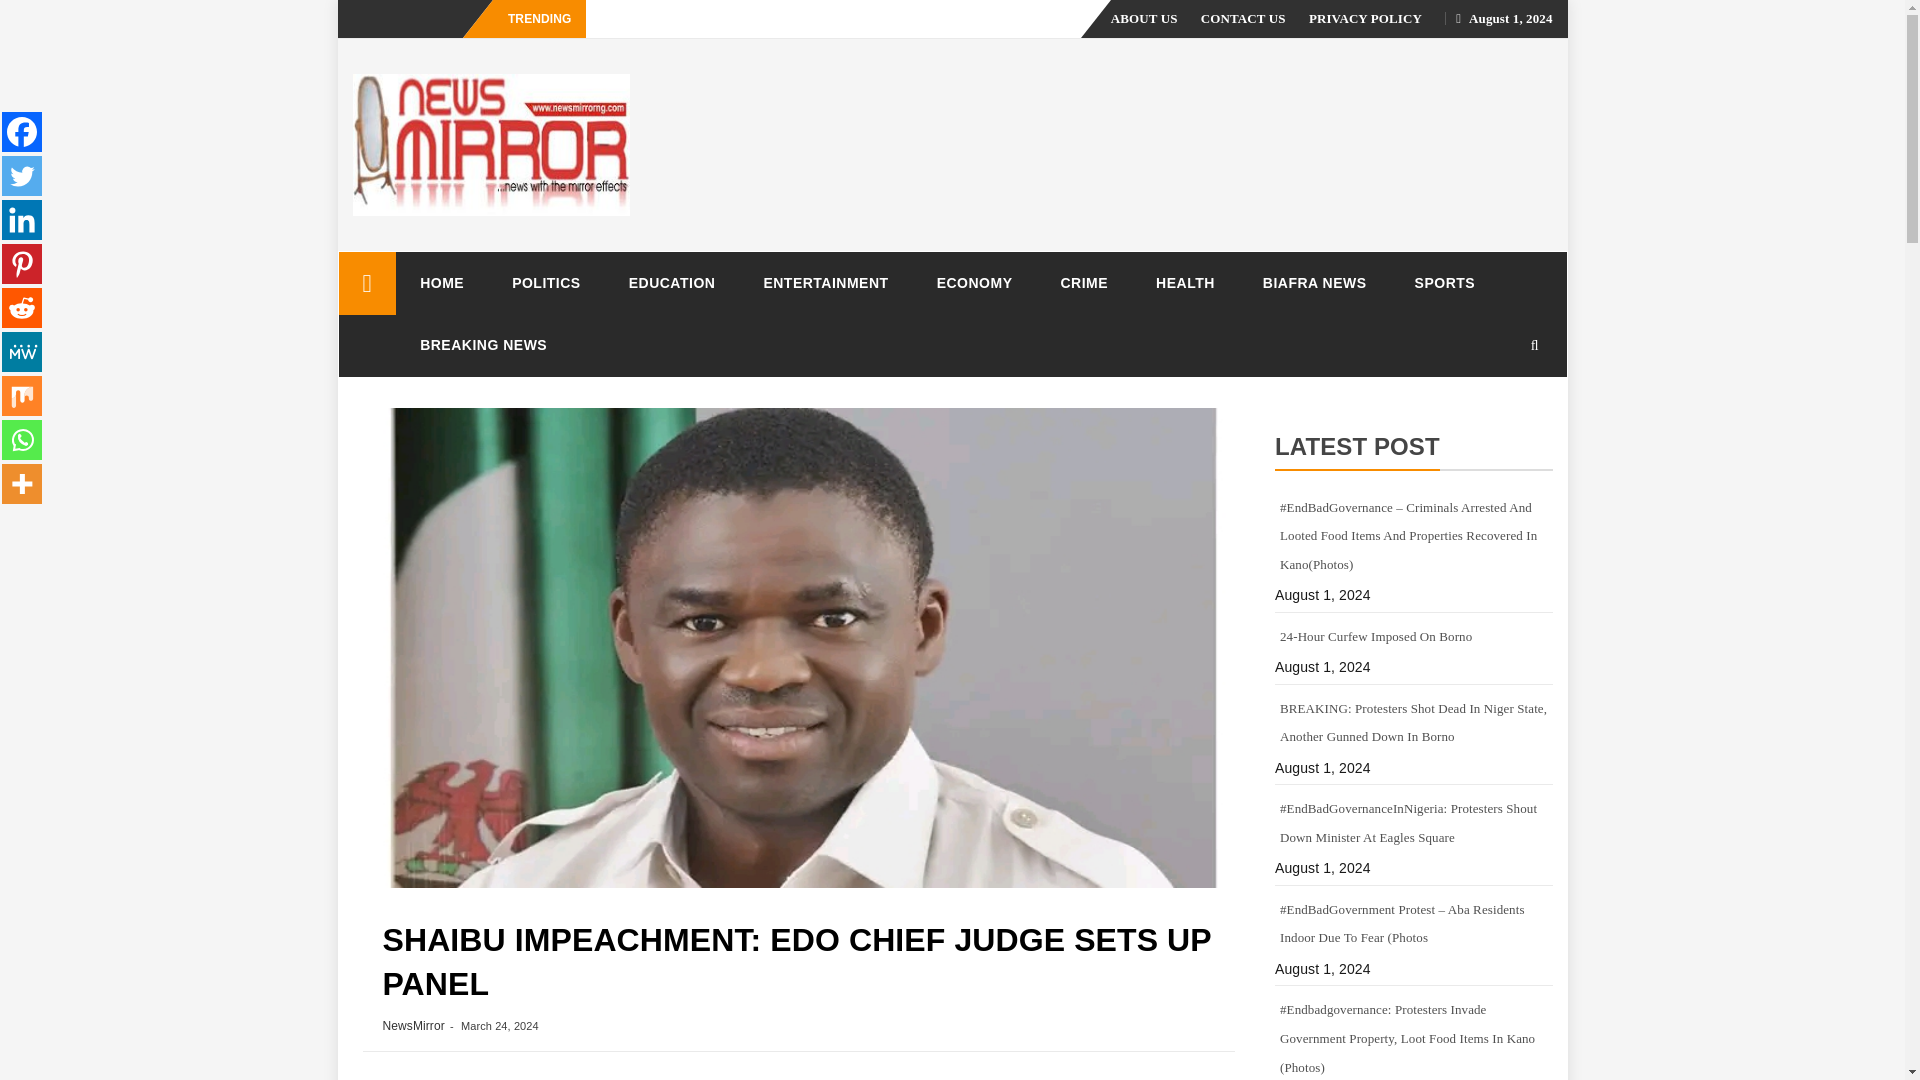  Describe the element at coordinates (1366, 18) in the screenshot. I see `PRIVACY POLICY` at that location.